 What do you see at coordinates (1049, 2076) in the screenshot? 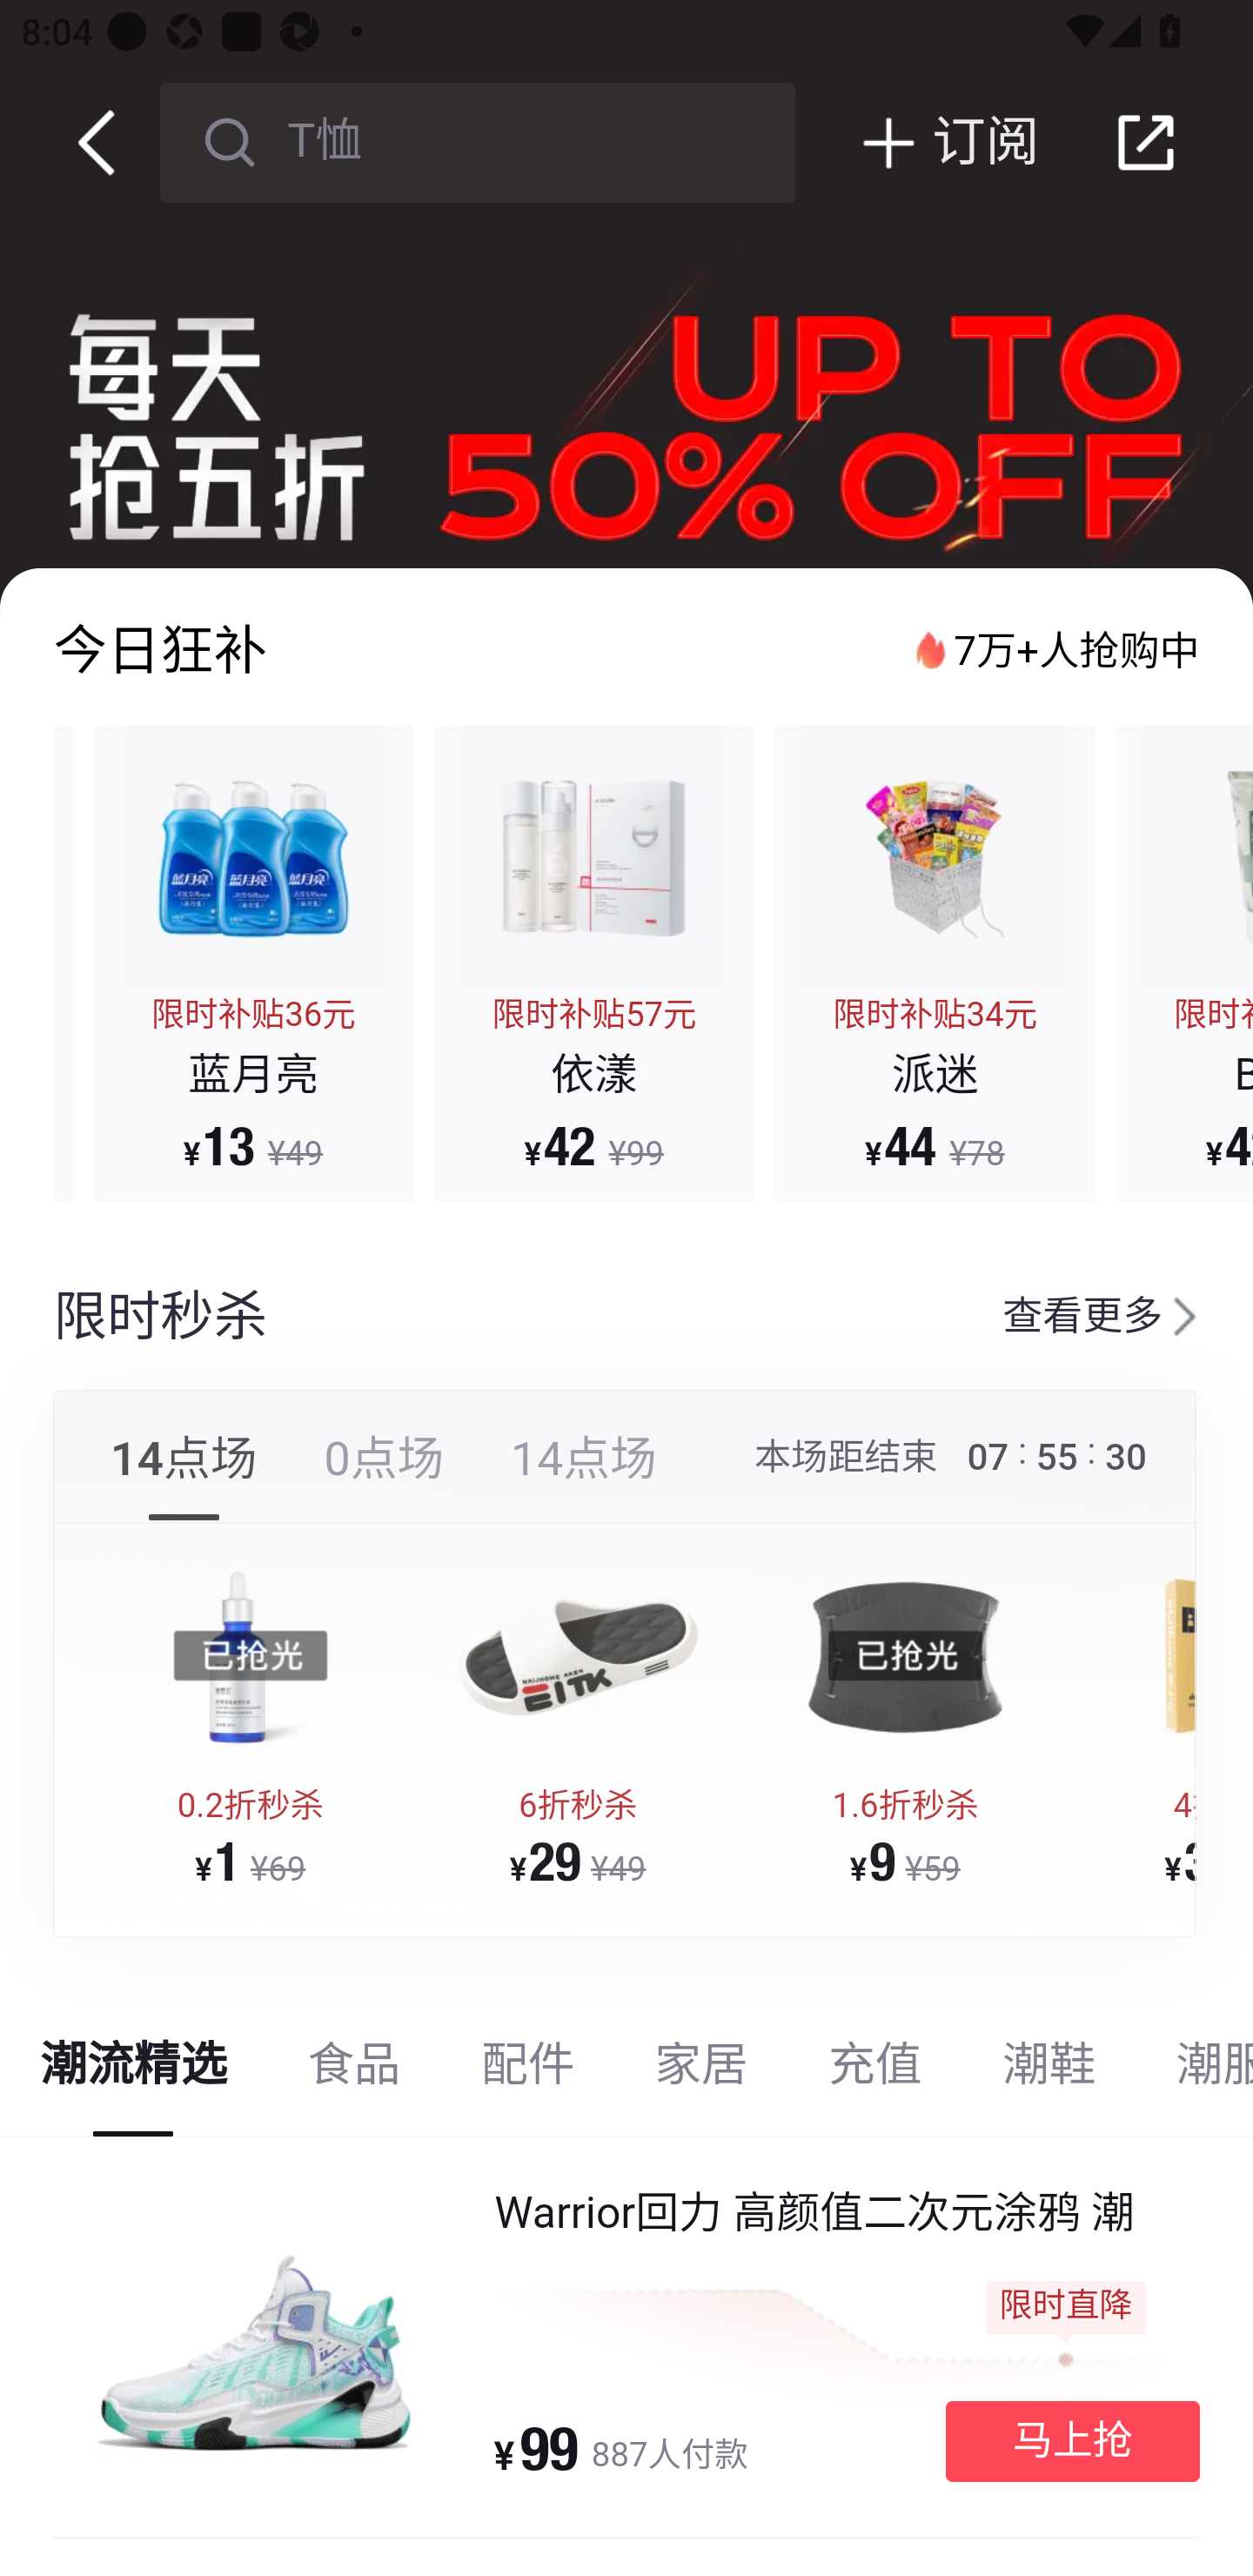
I see `潮鞋` at bounding box center [1049, 2076].